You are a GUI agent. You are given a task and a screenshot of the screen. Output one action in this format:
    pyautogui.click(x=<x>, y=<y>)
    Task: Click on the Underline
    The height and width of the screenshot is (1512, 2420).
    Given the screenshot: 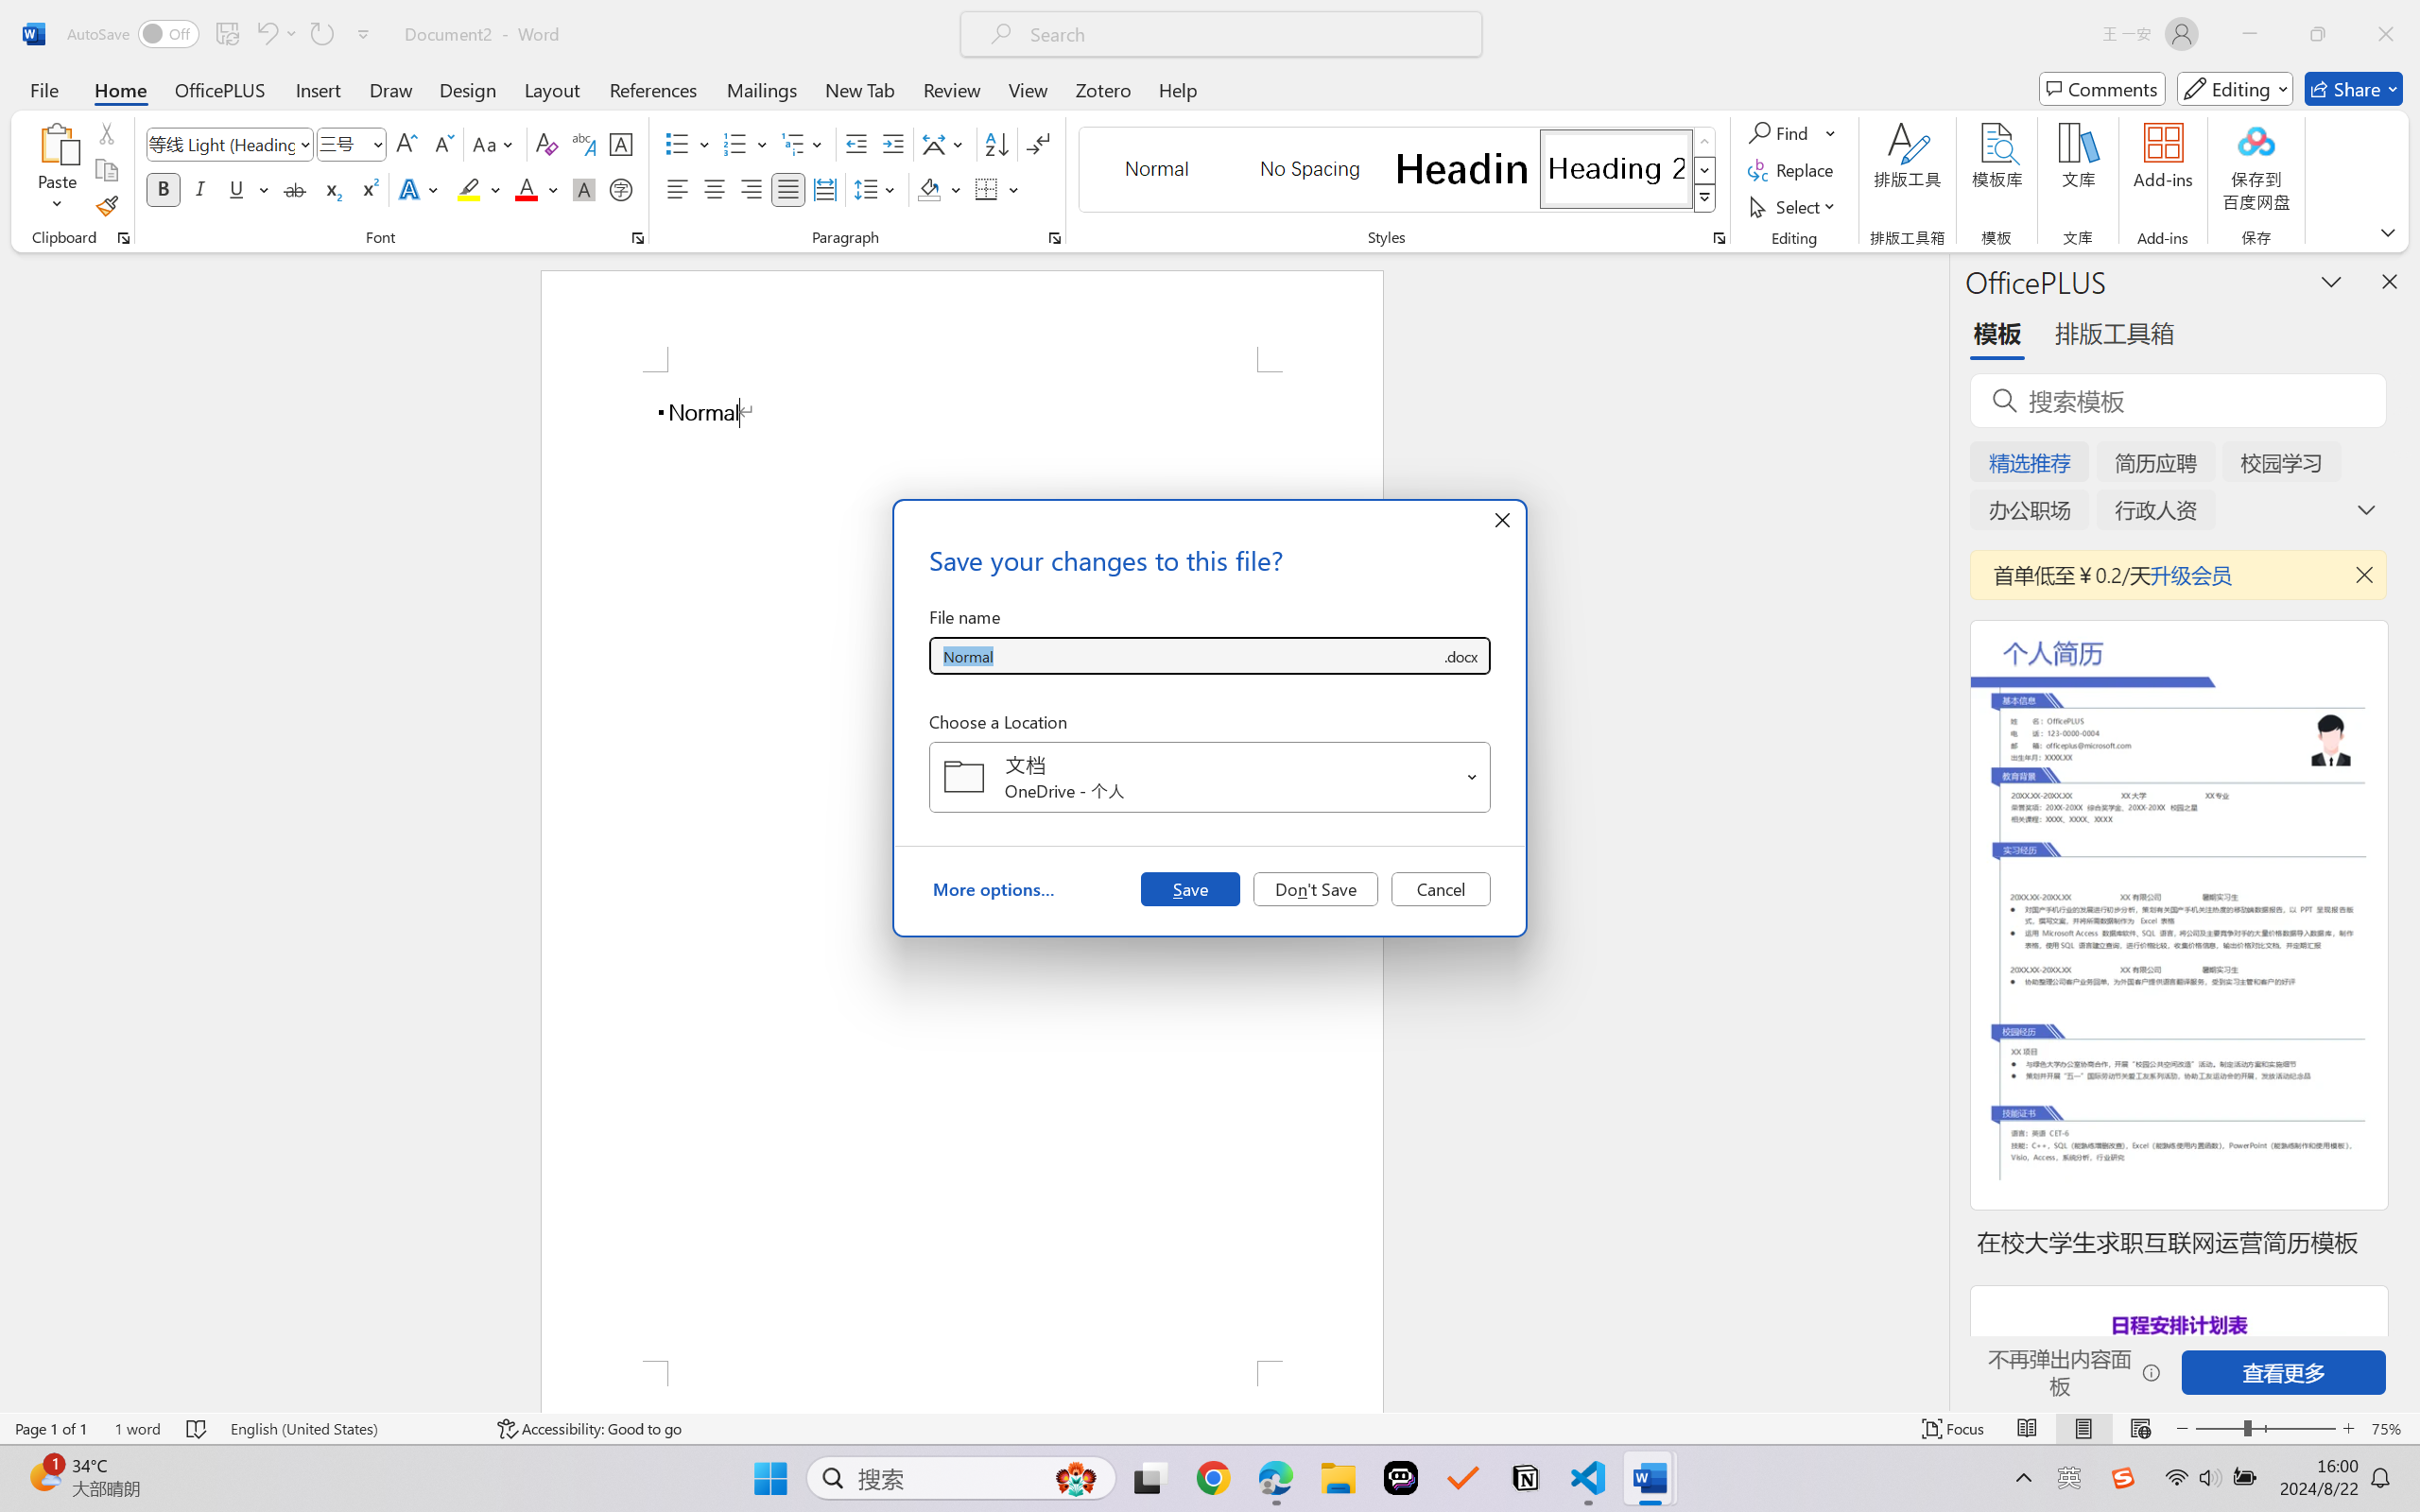 What is the action you would take?
    pyautogui.click(x=248, y=189)
    